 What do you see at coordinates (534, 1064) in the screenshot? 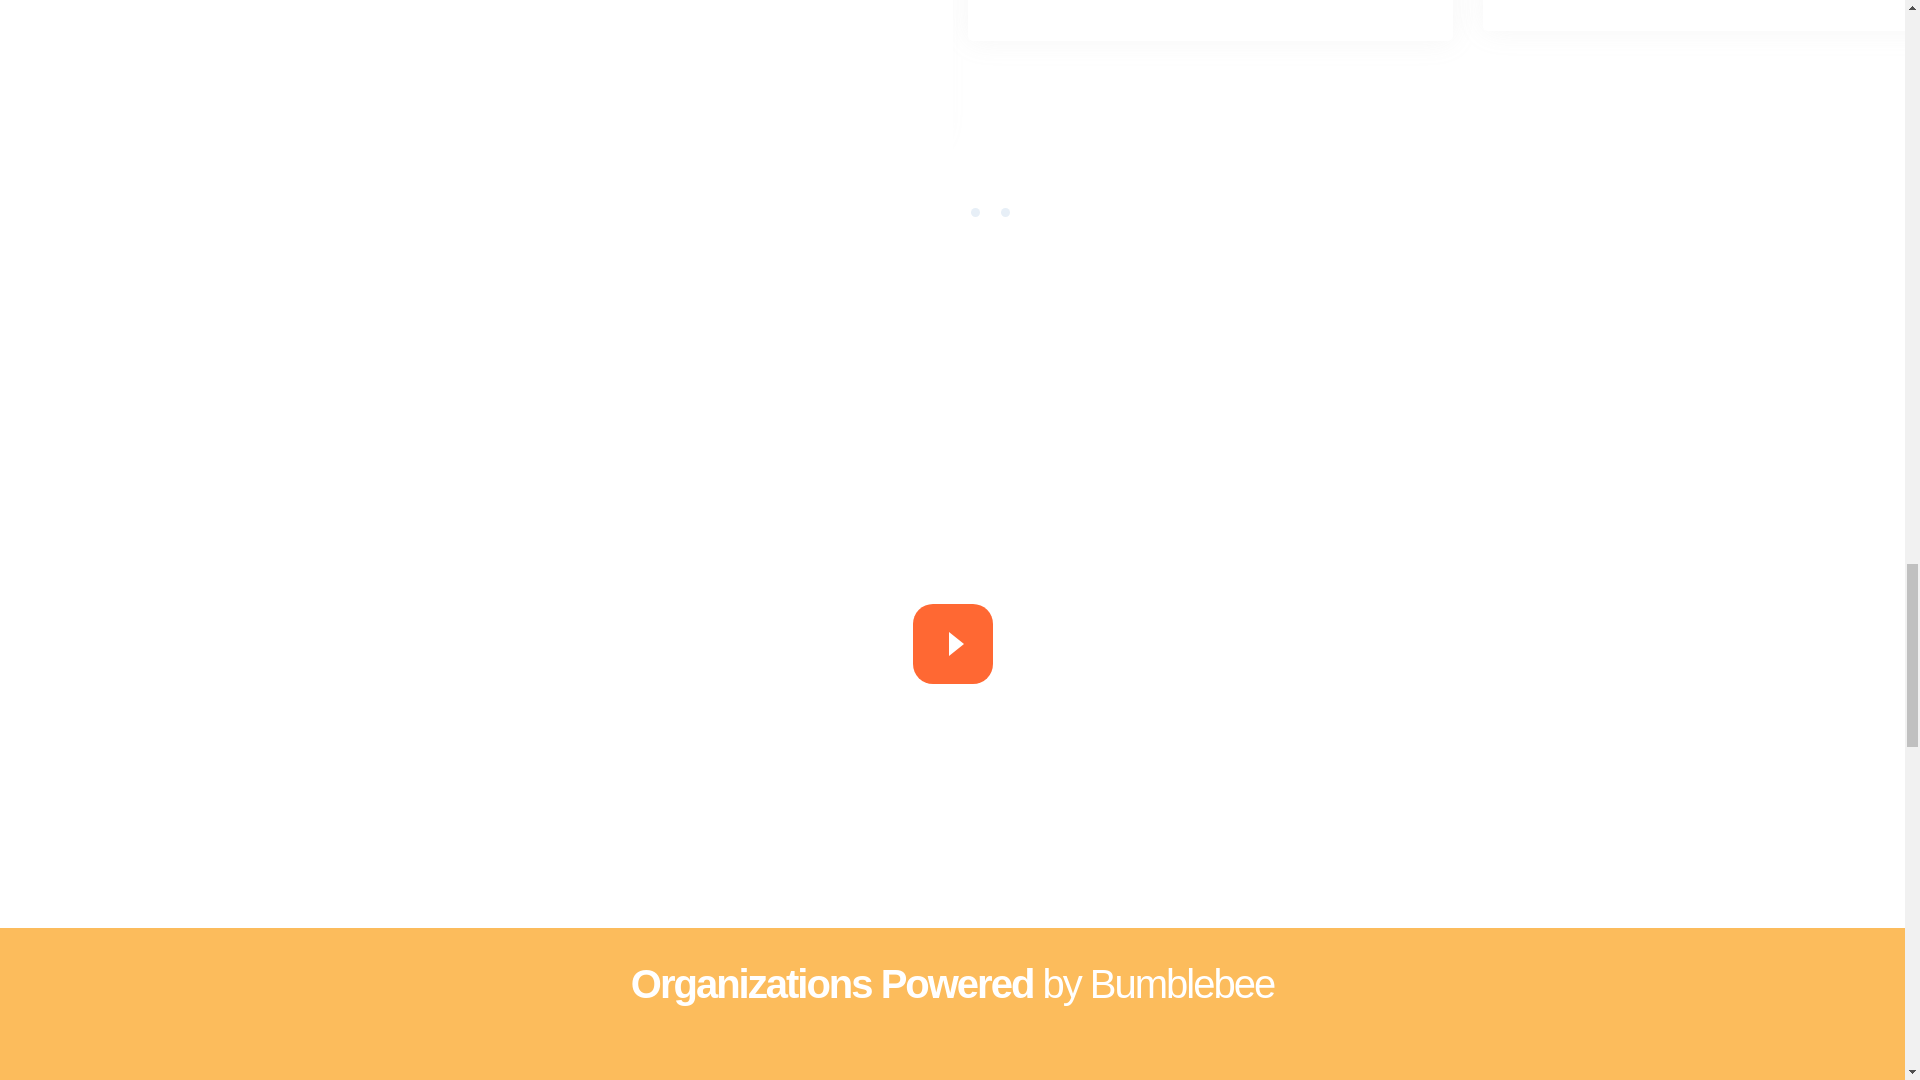
I see `23` at bounding box center [534, 1064].